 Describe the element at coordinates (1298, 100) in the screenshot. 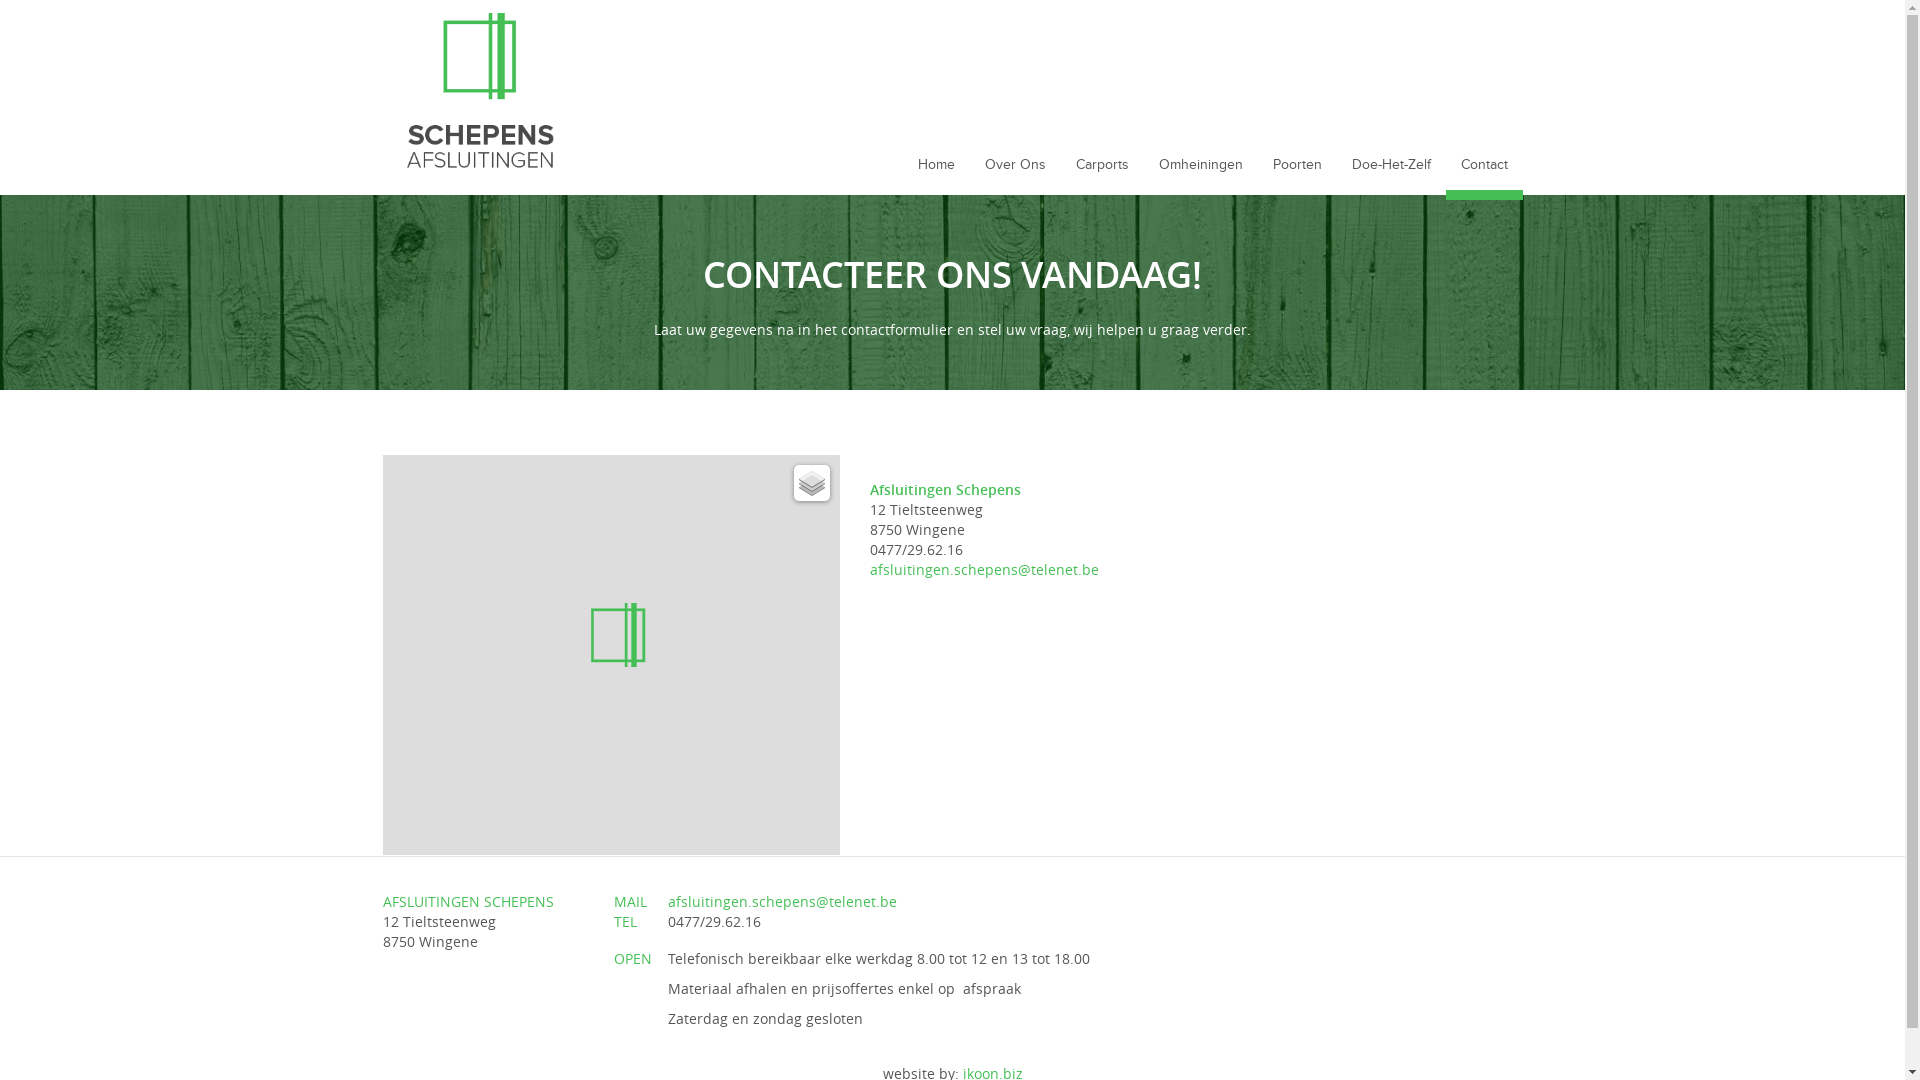

I see `Poorten` at that location.